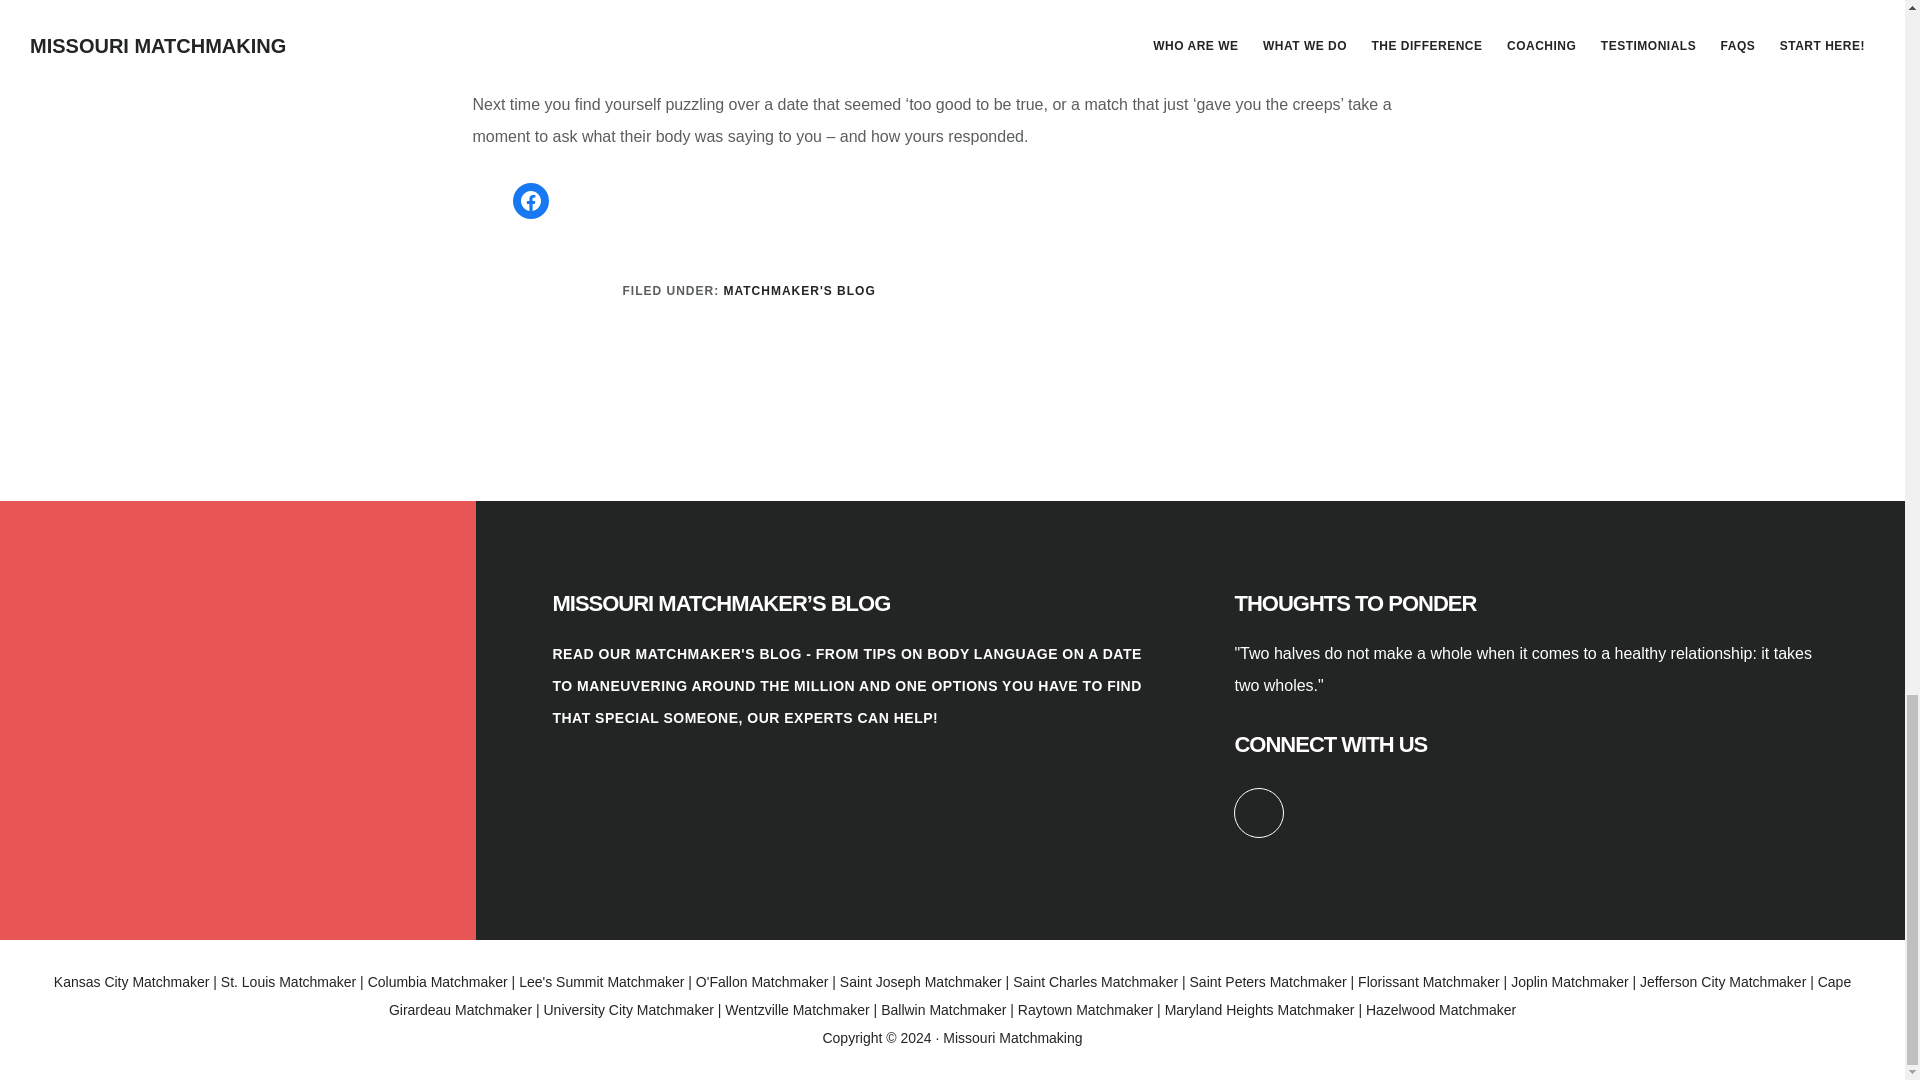  Describe the element at coordinates (944, 1010) in the screenshot. I see `Ballwin Matchmaker` at that location.